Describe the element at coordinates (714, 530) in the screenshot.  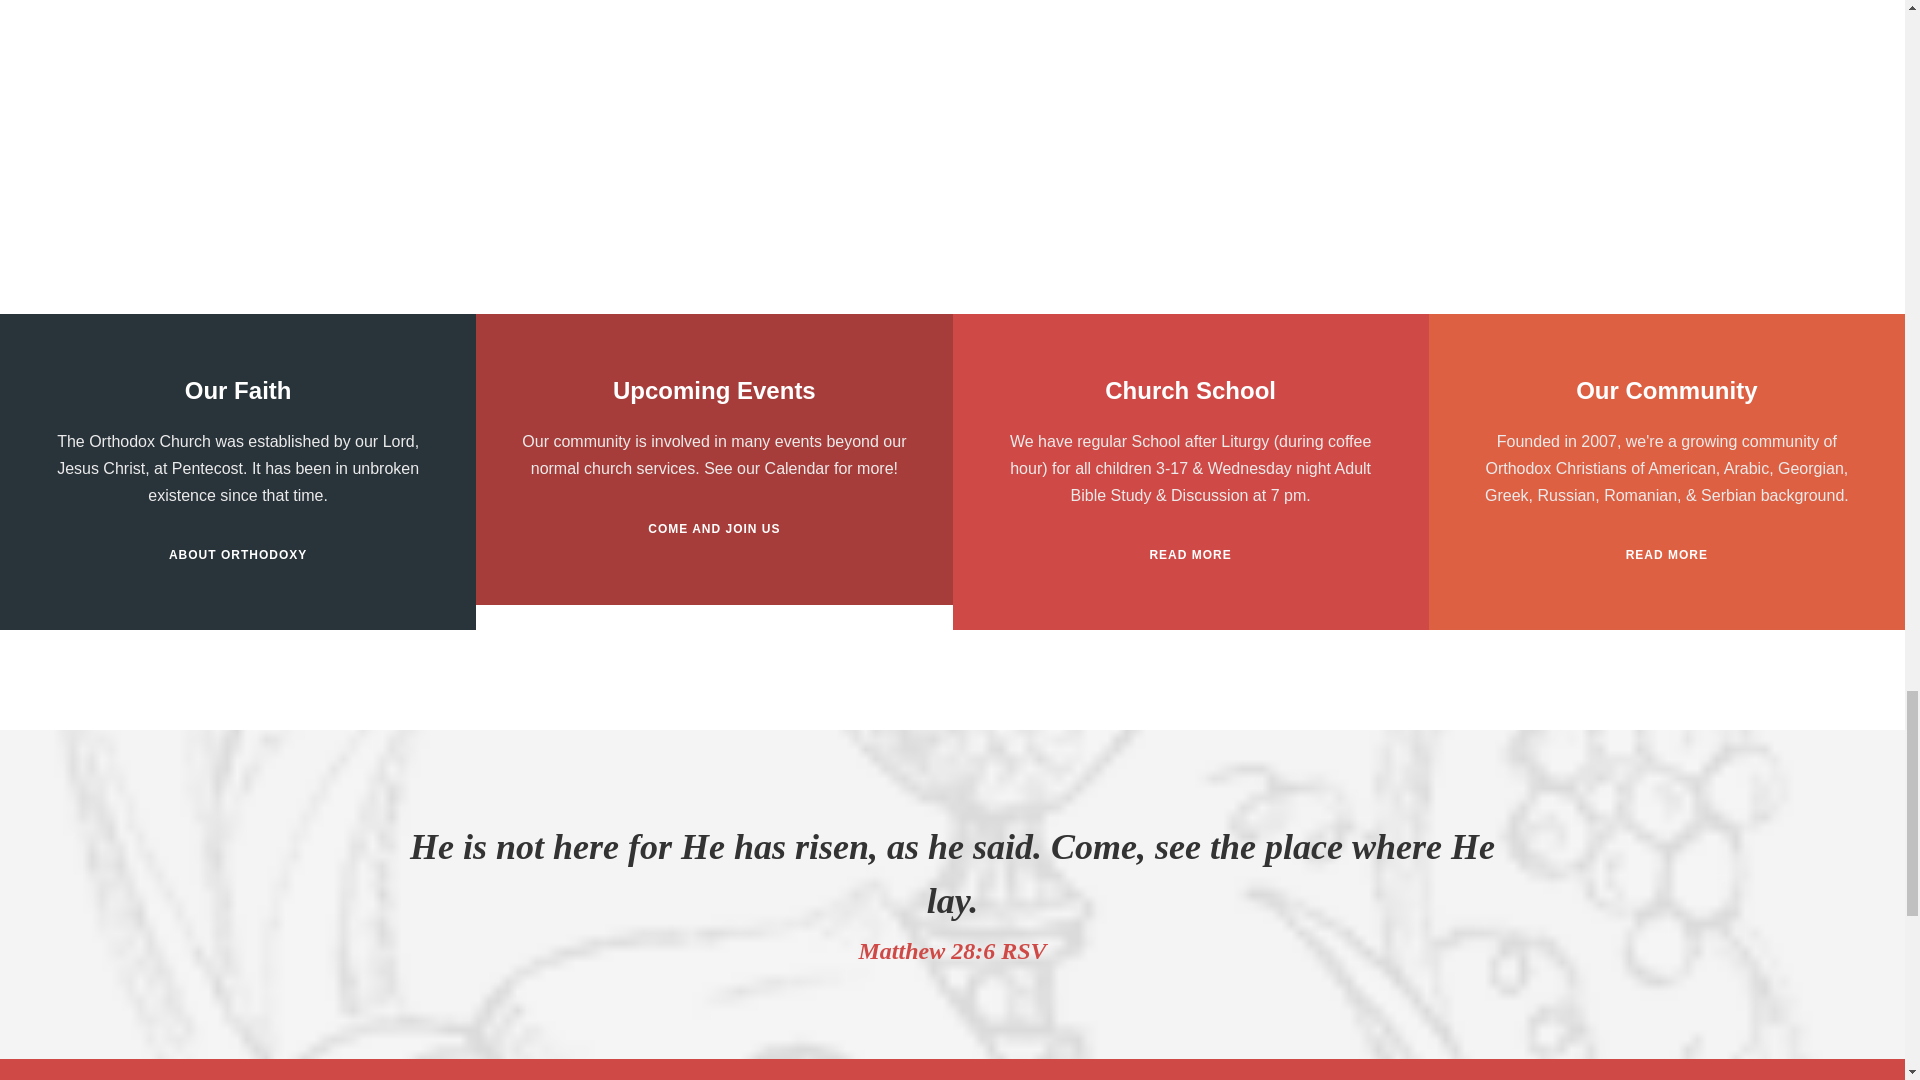
I see `"Come` at that location.